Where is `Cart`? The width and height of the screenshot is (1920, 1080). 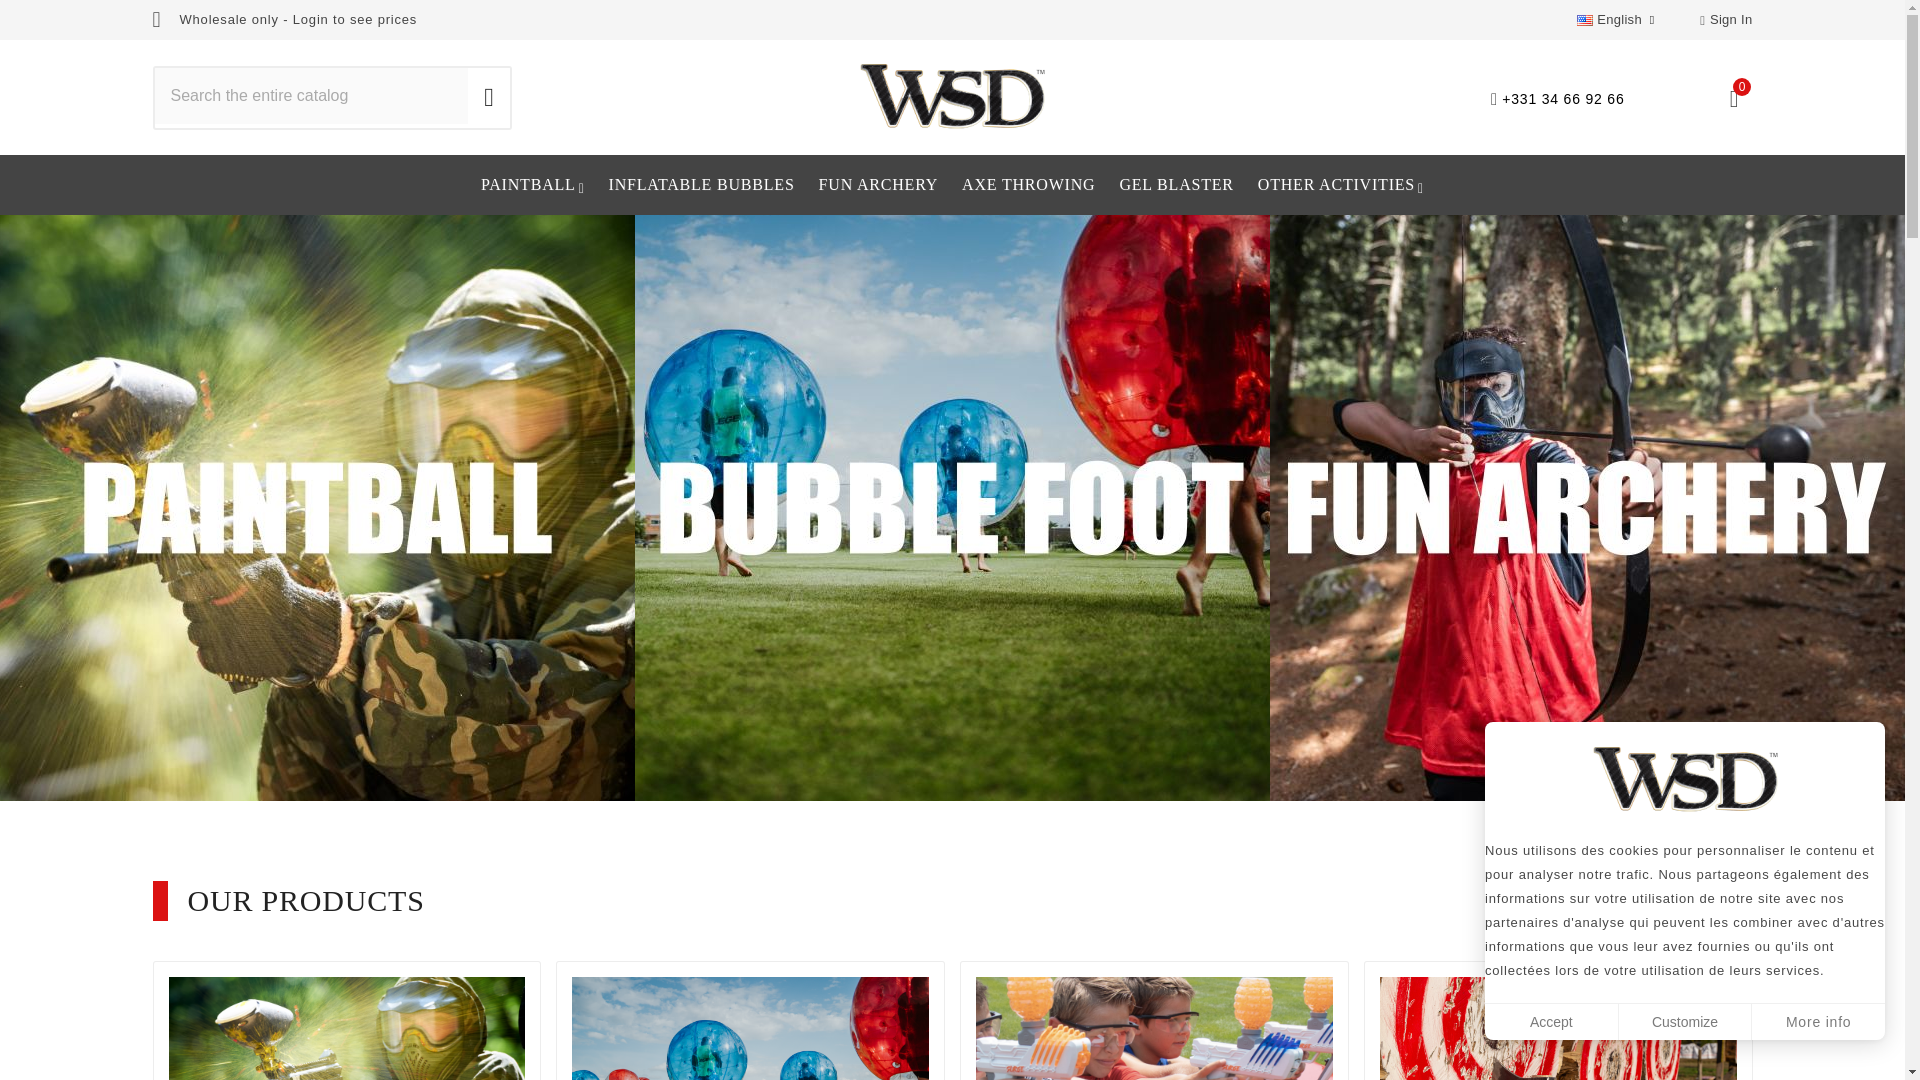
Cart is located at coordinates (1732, 99).